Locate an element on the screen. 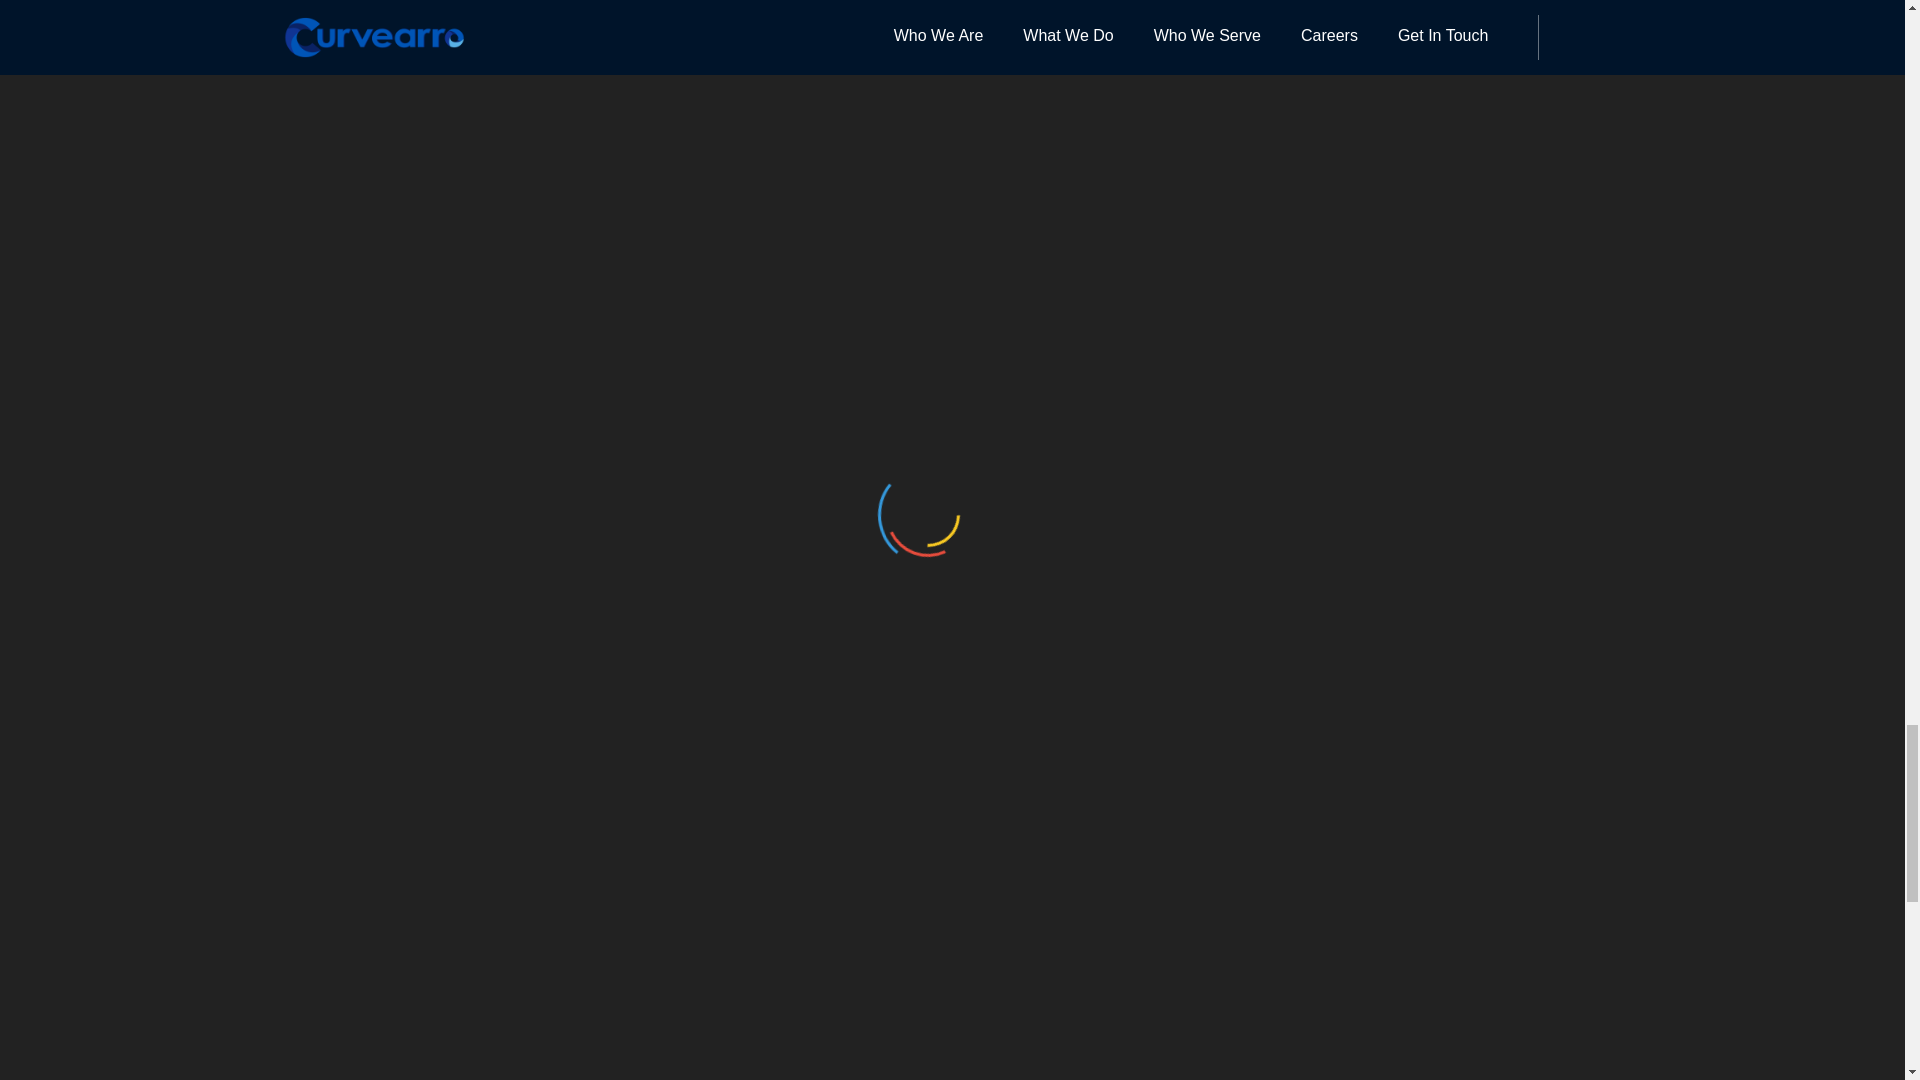 Image resolution: width=1920 pixels, height=1080 pixels. By Manoj Nirala is located at coordinates (442, 318).